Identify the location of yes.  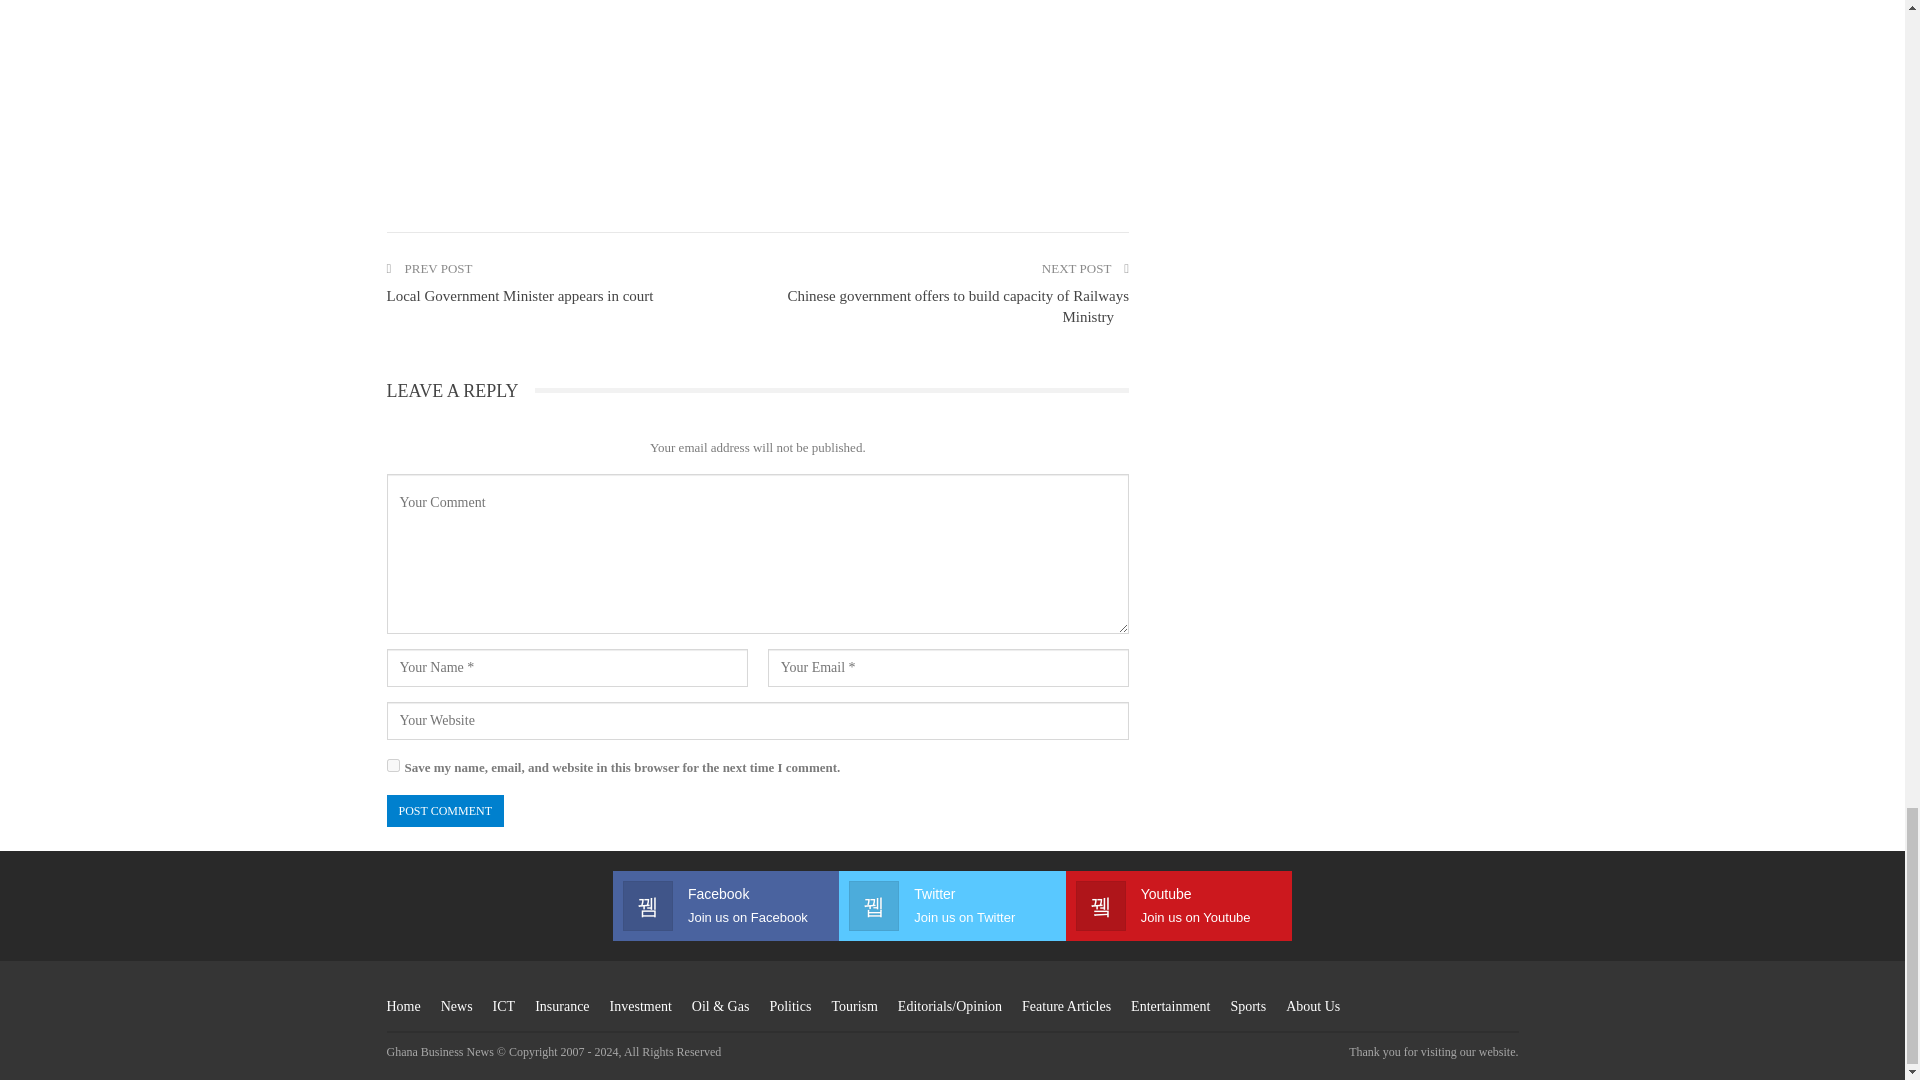
(392, 766).